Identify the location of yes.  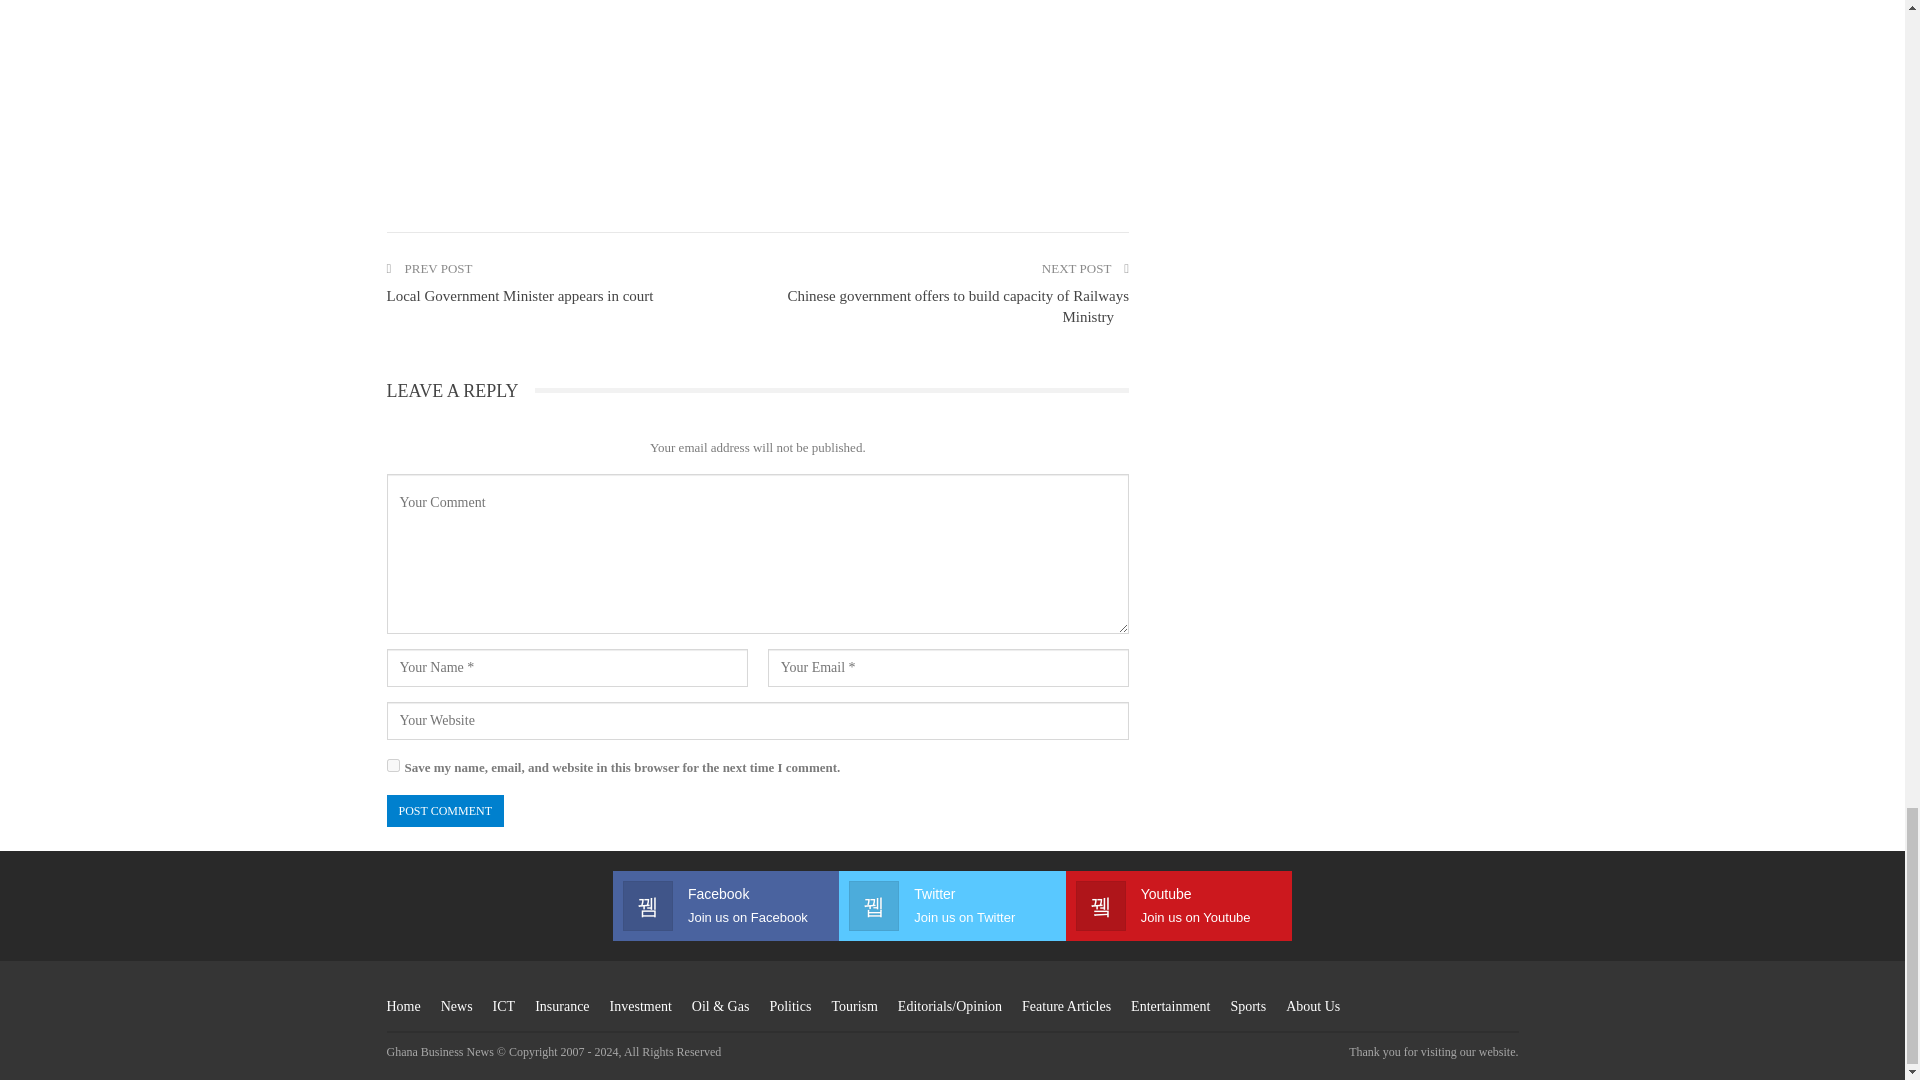
(392, 766).